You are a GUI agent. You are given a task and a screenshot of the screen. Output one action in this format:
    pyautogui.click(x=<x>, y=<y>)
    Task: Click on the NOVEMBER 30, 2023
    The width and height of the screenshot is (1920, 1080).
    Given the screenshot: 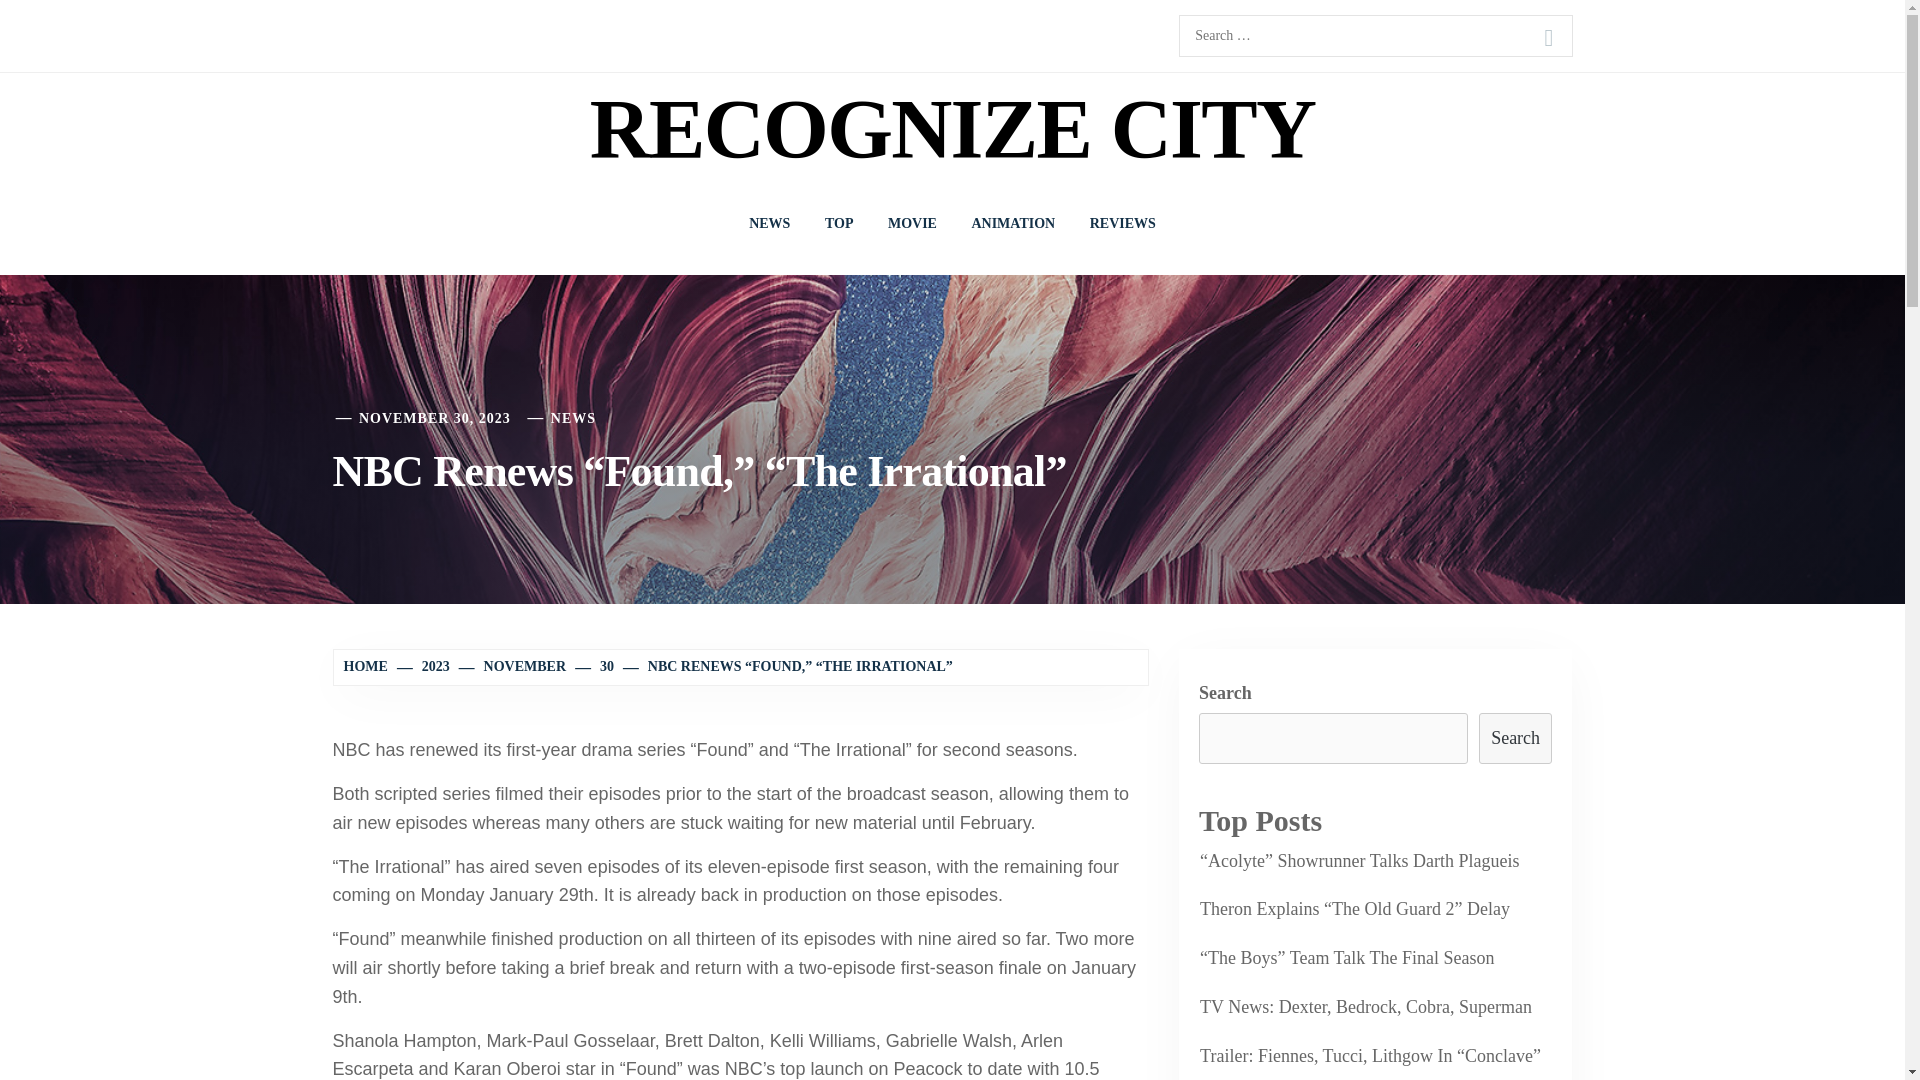 What is the action you would take?
    pyautogui.click(x=434, y=418)
    